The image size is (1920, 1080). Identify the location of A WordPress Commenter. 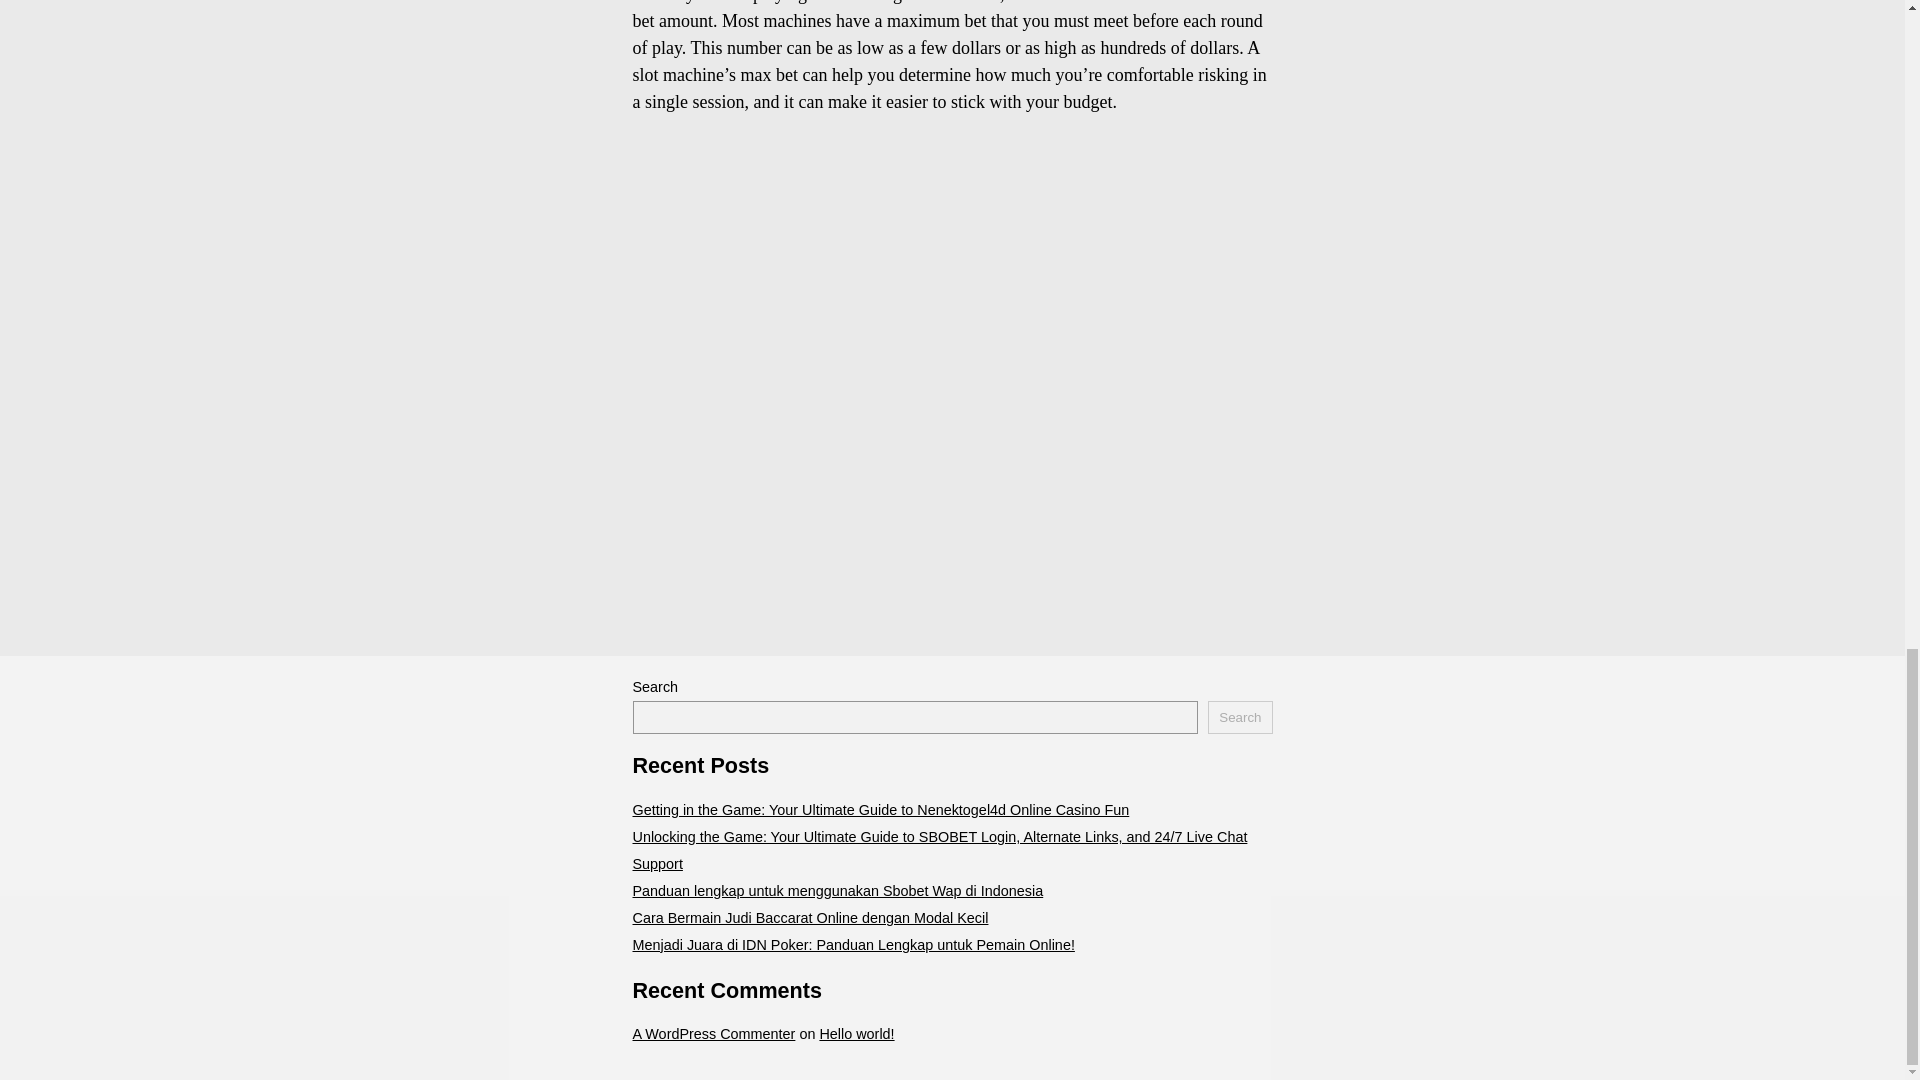
(712, 1034).